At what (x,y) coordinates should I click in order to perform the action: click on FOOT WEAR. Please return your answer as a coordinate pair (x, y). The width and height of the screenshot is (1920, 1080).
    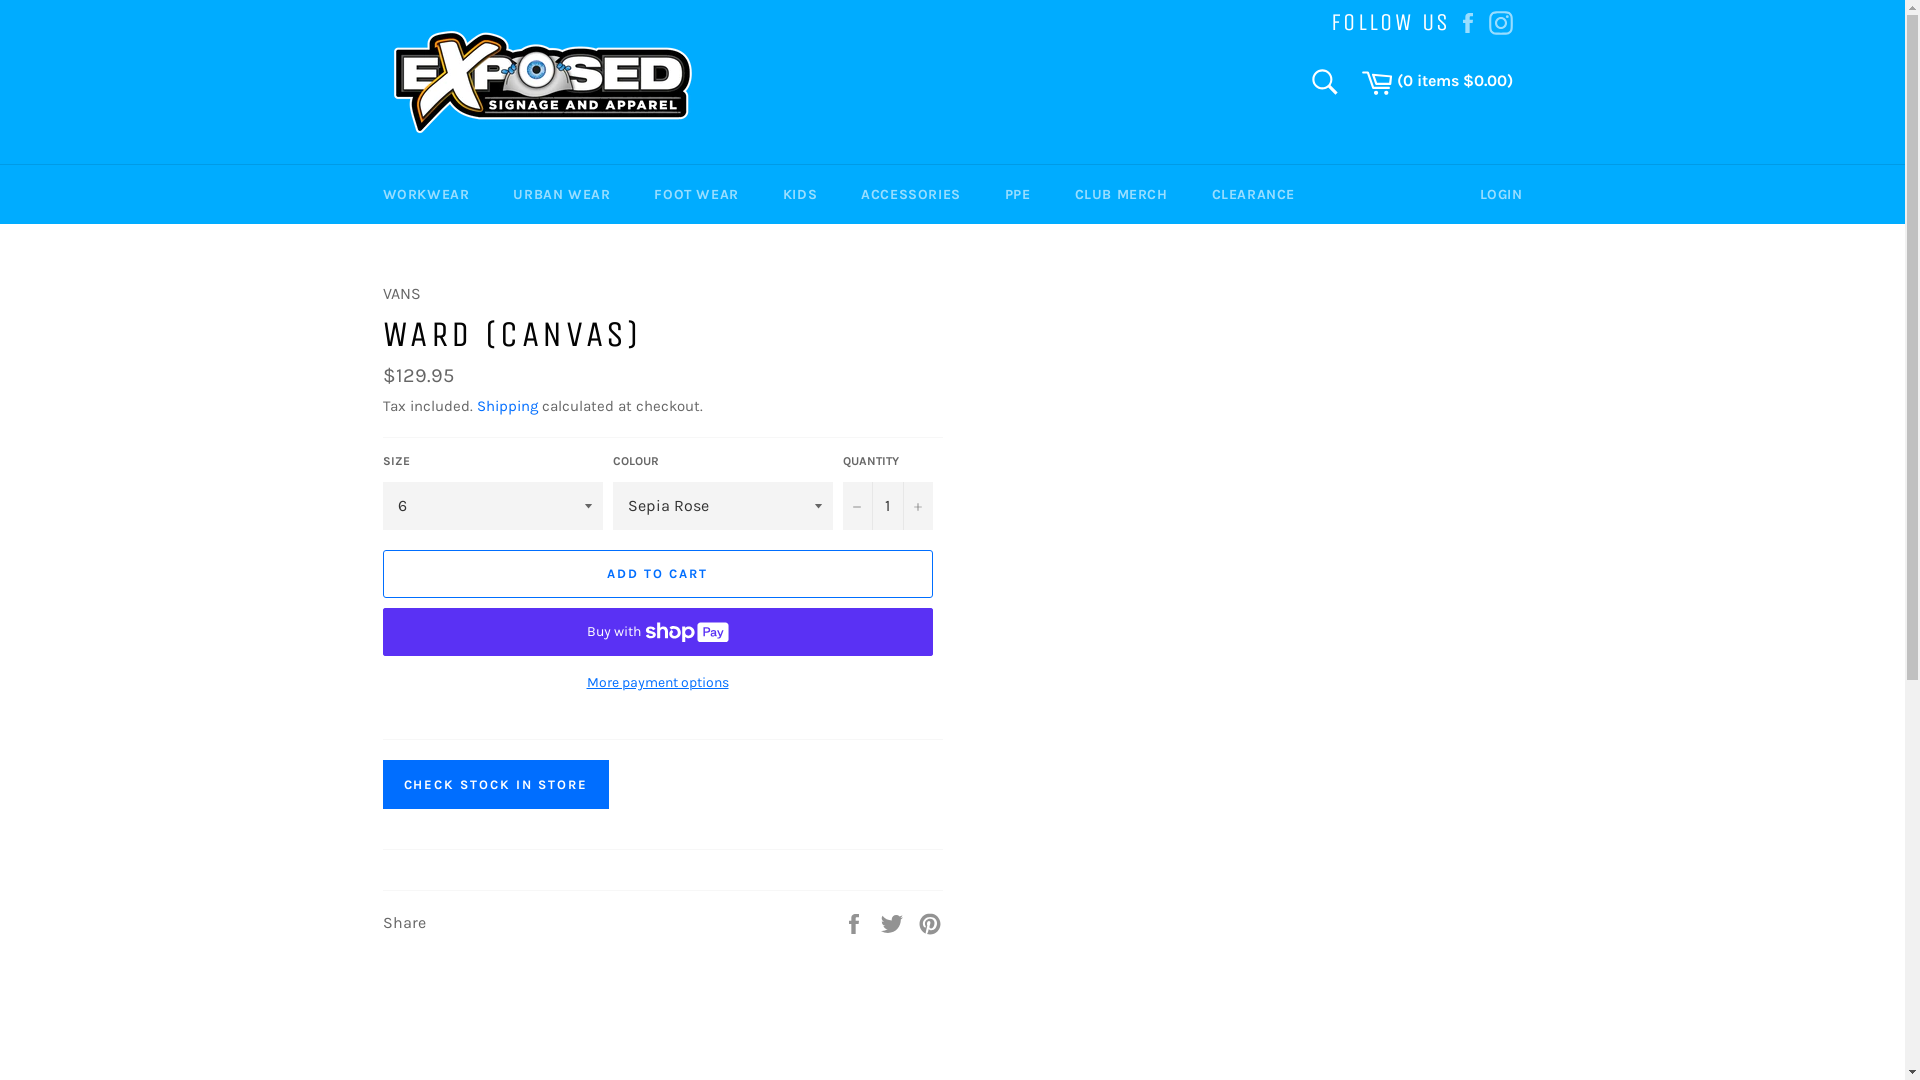
    Looking at the image, I should click on (696, 194).